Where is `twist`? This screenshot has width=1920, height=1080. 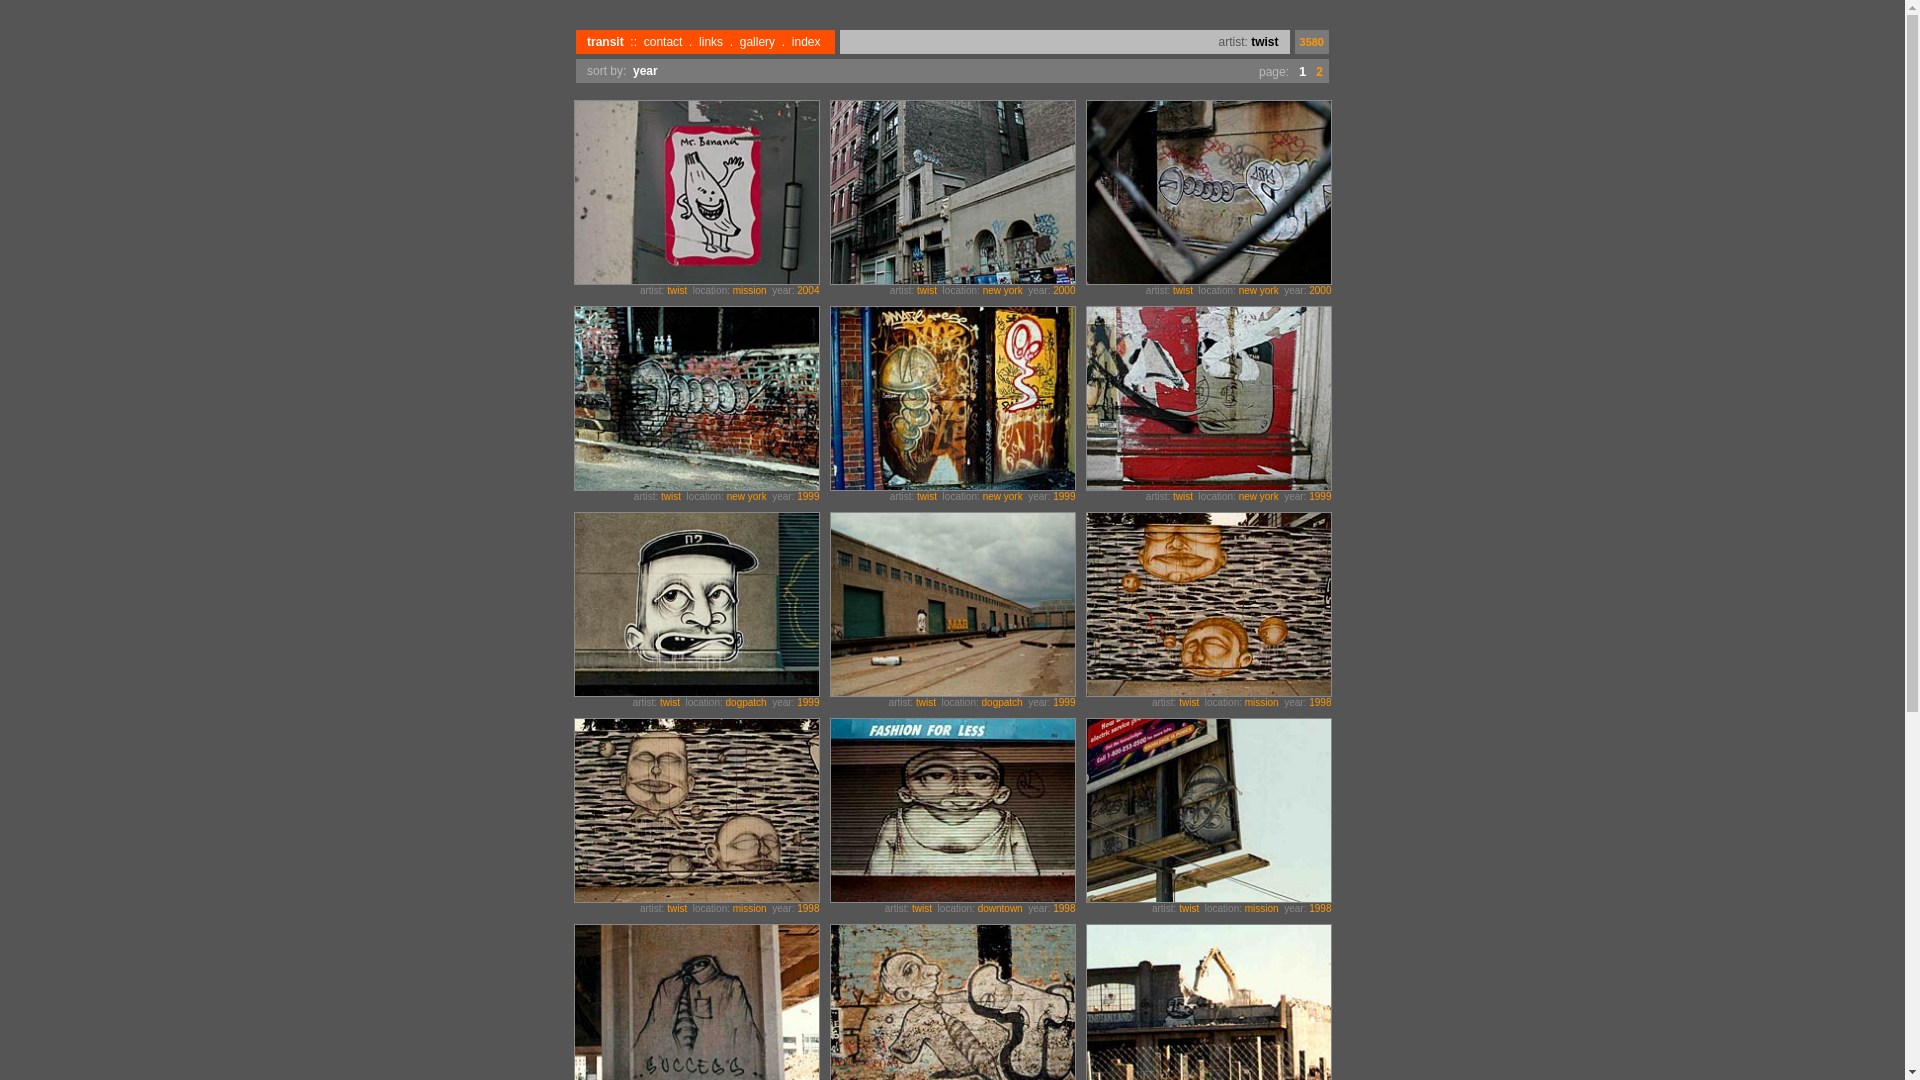
twist is located at coordinates (1189, 908).